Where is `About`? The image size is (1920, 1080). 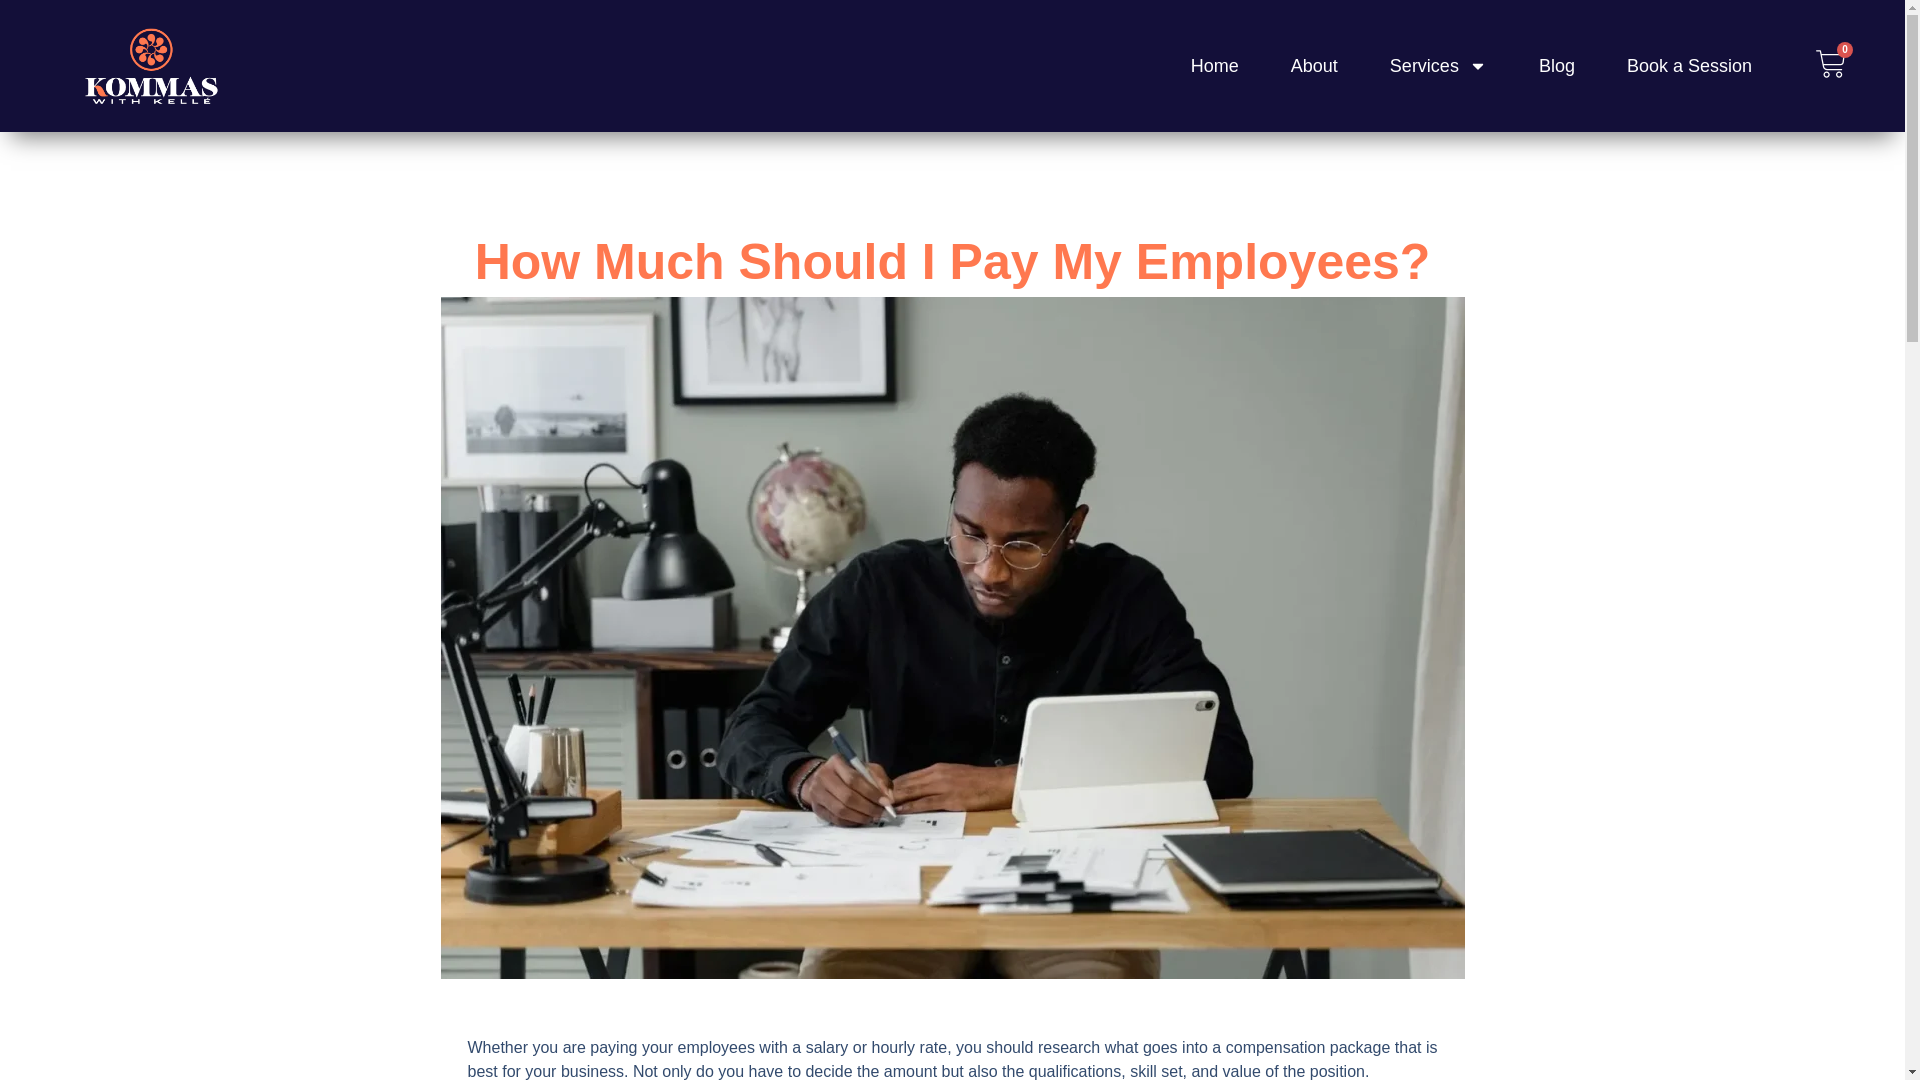 About is located at coordinates (1314, 65).